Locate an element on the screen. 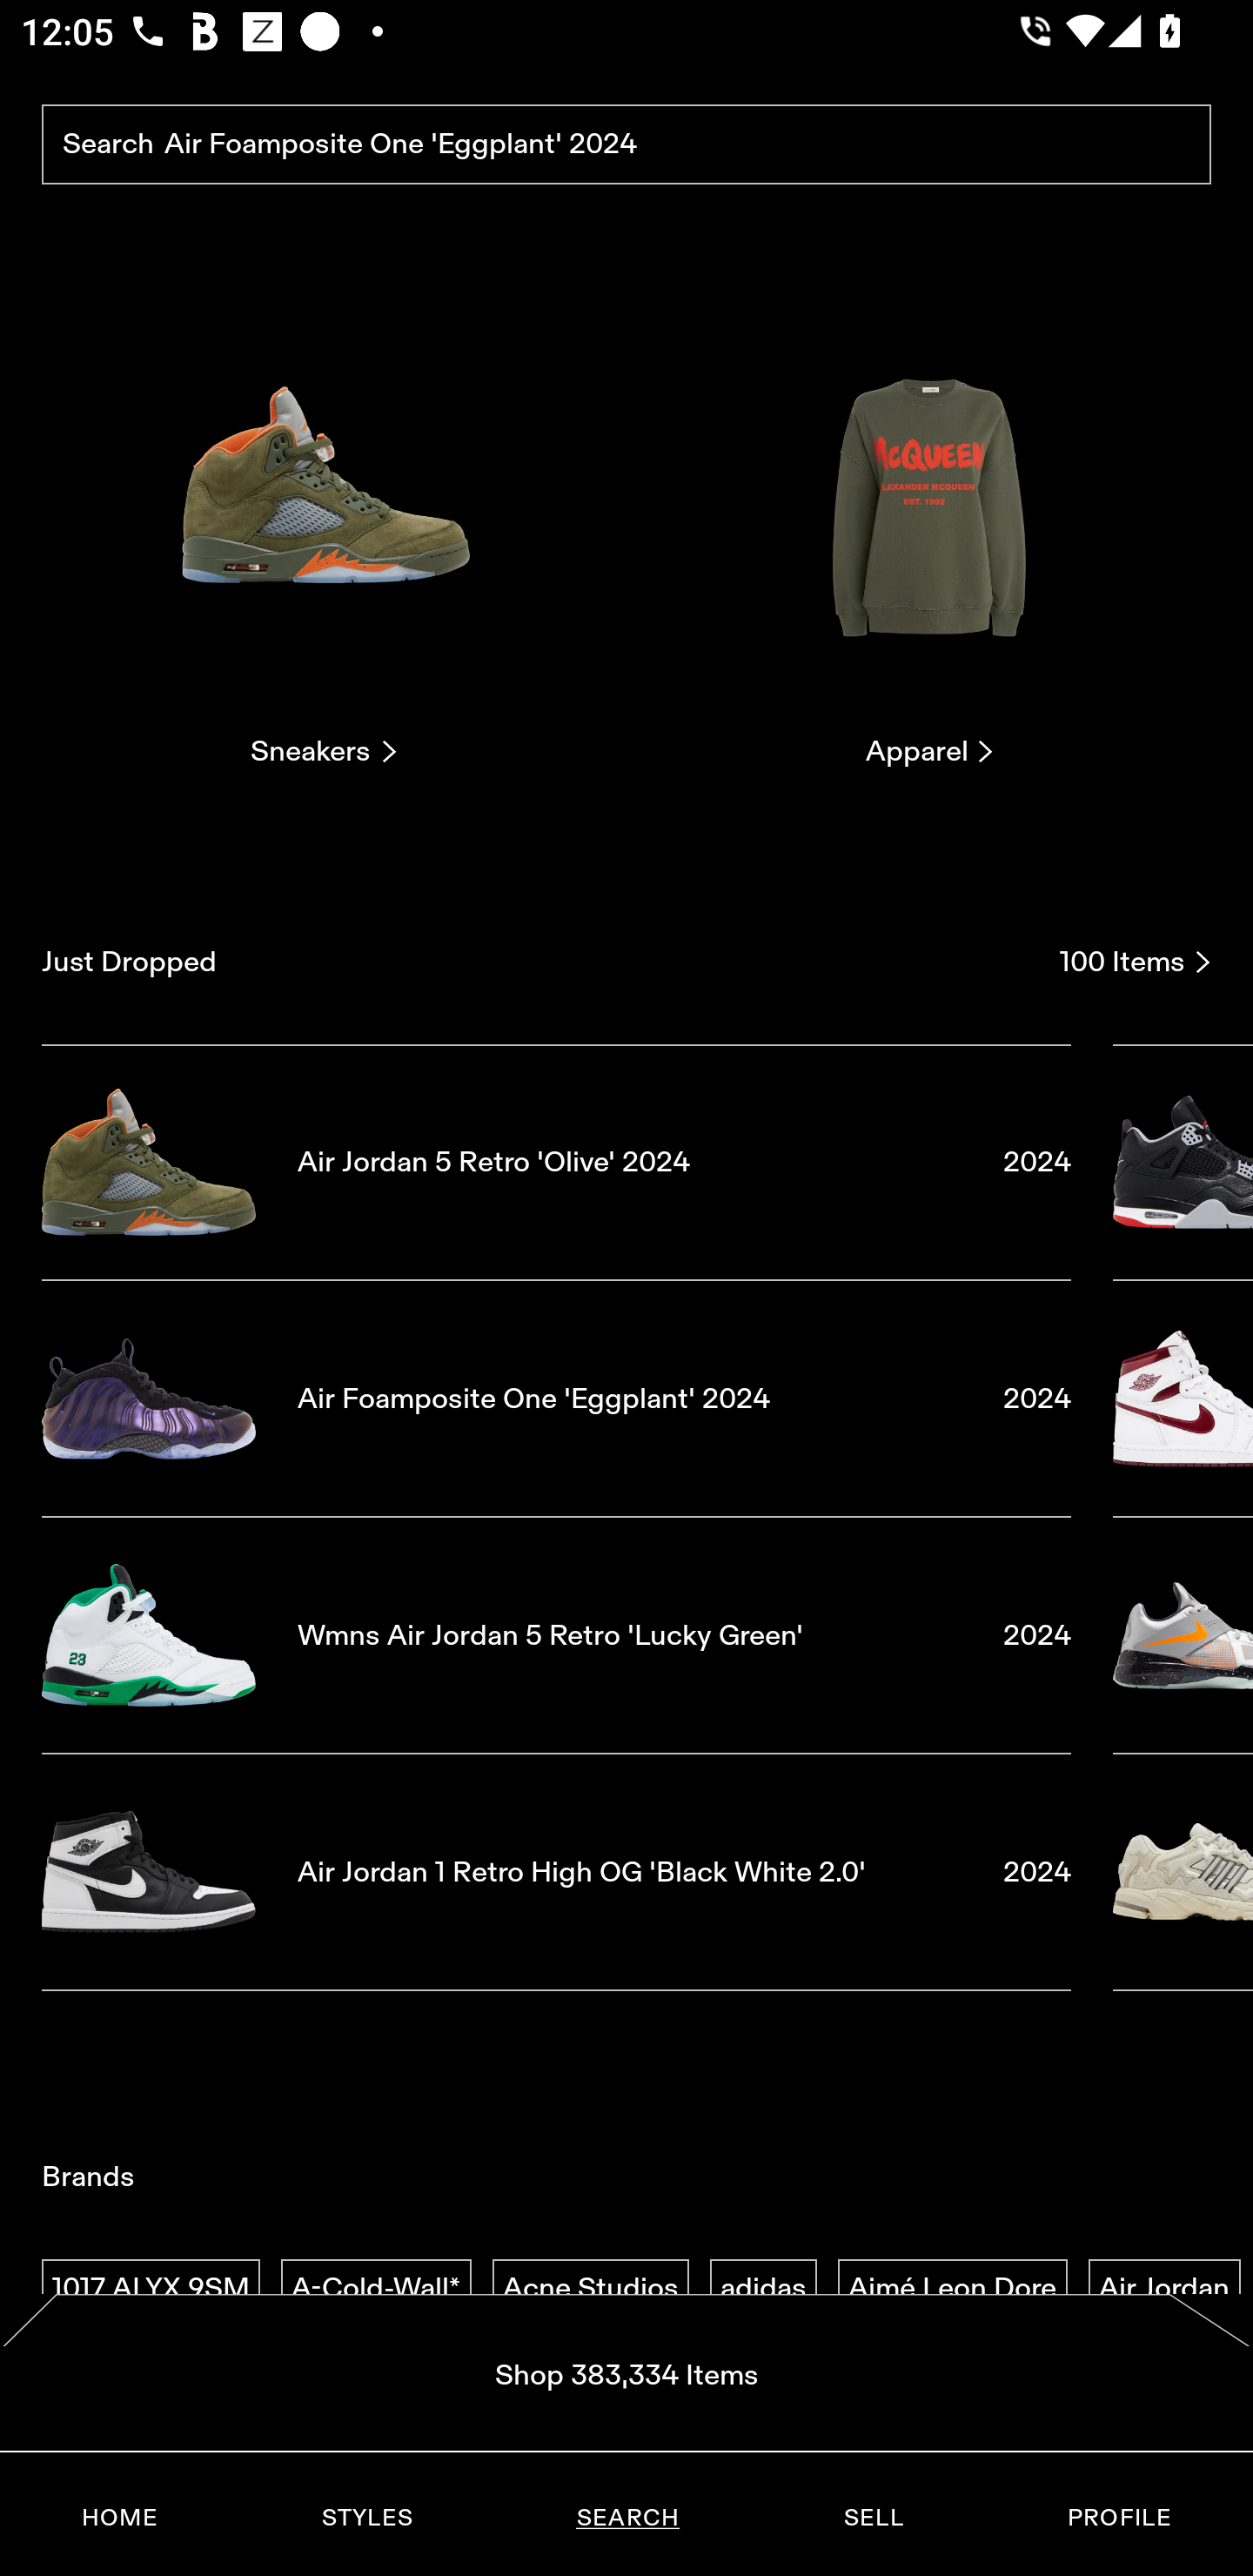  1017 ALYX 9SM is located at coordinates (151, 2289).